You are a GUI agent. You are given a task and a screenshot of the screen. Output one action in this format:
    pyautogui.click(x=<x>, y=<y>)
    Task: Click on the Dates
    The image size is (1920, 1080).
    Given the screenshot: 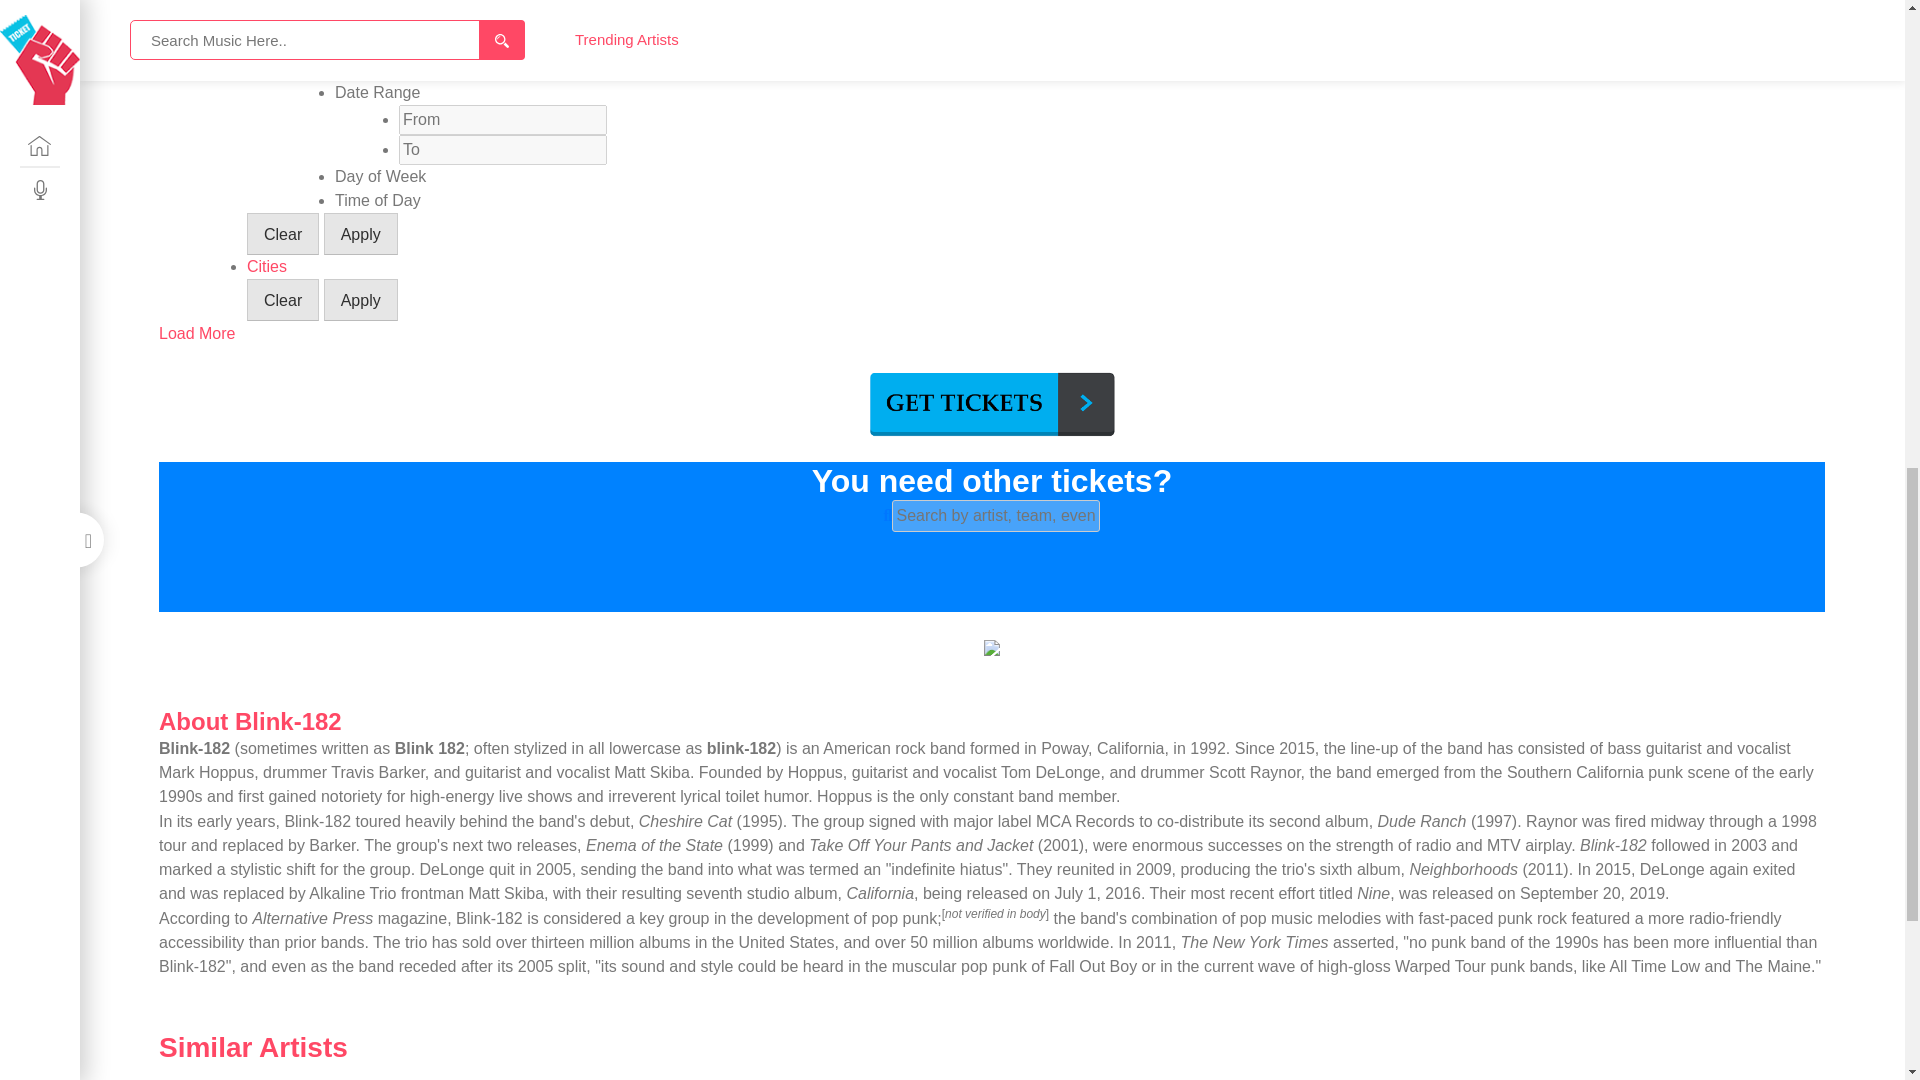 What is the action you would take?
    pyautogui.click(x=268, y=68)
    